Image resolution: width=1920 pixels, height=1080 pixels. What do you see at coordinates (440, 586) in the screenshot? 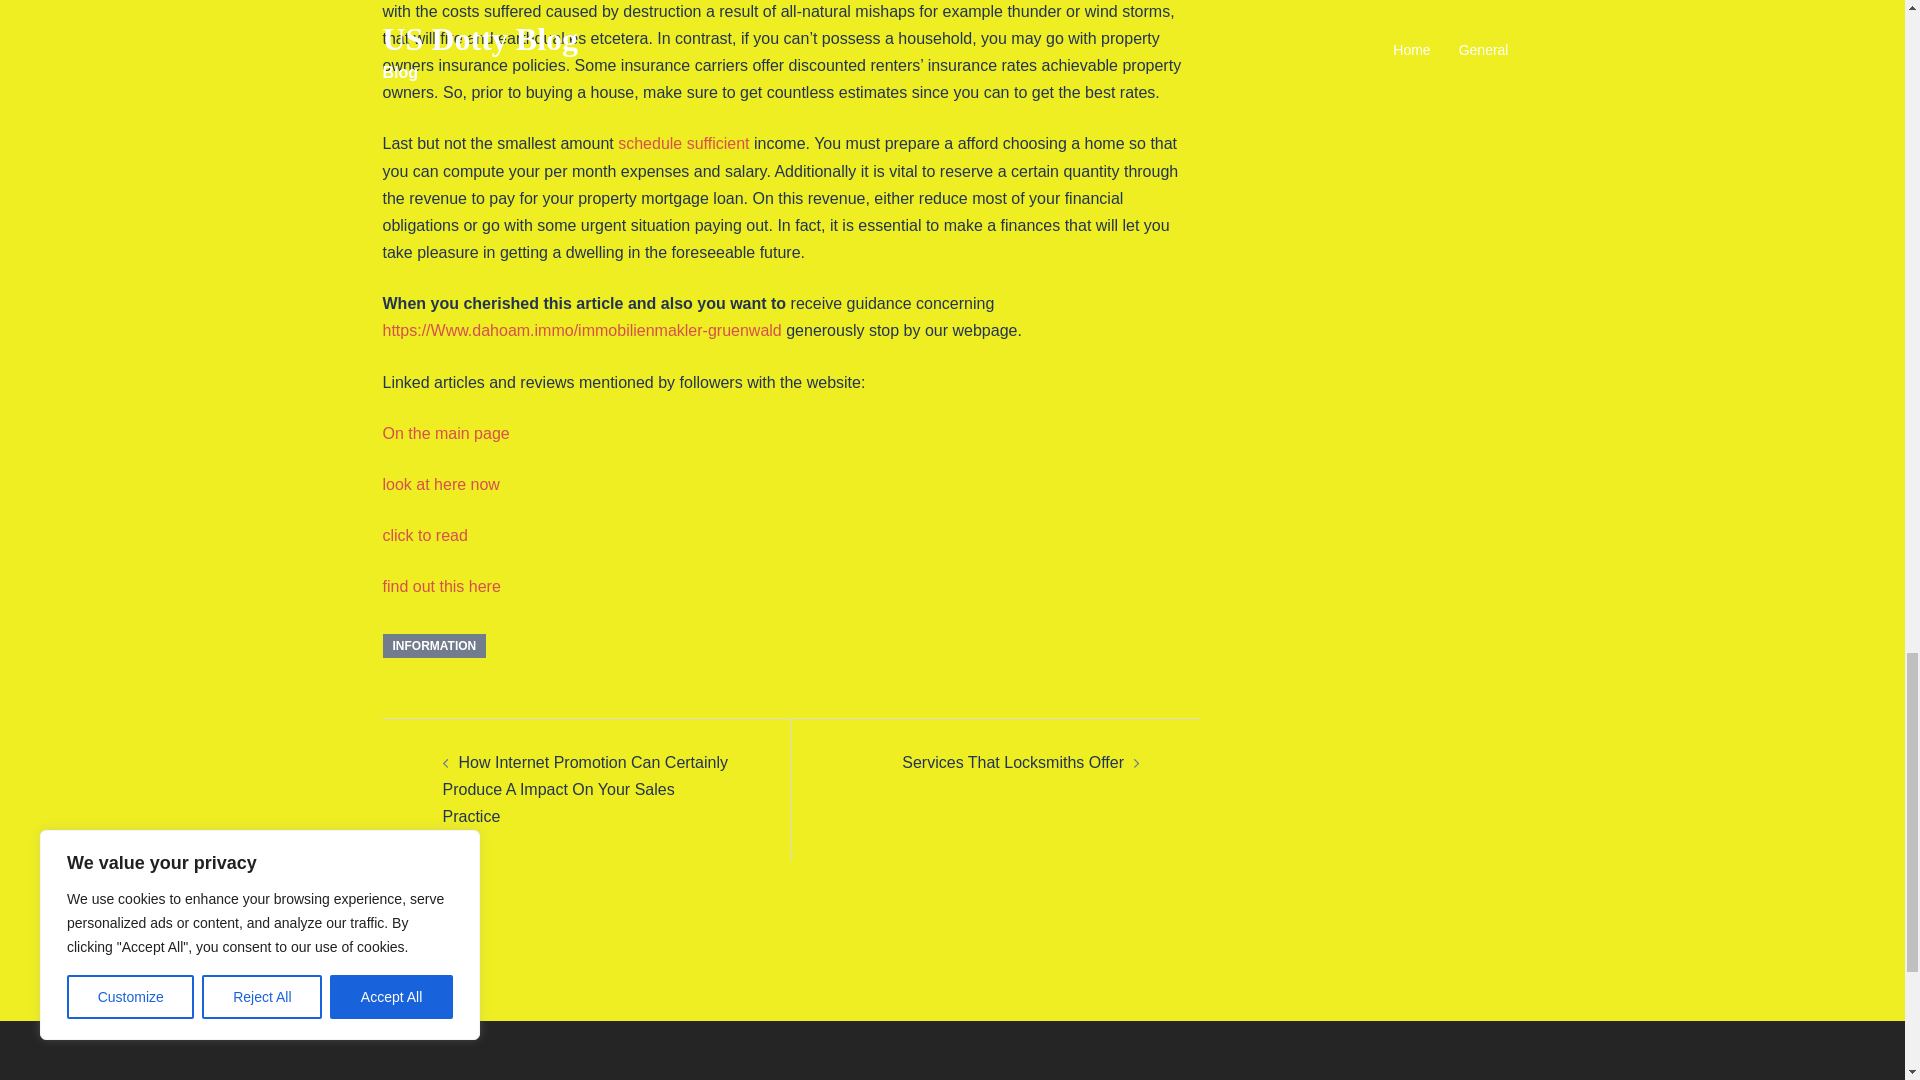
I see `find out this here` at bounding box center [440, 586].